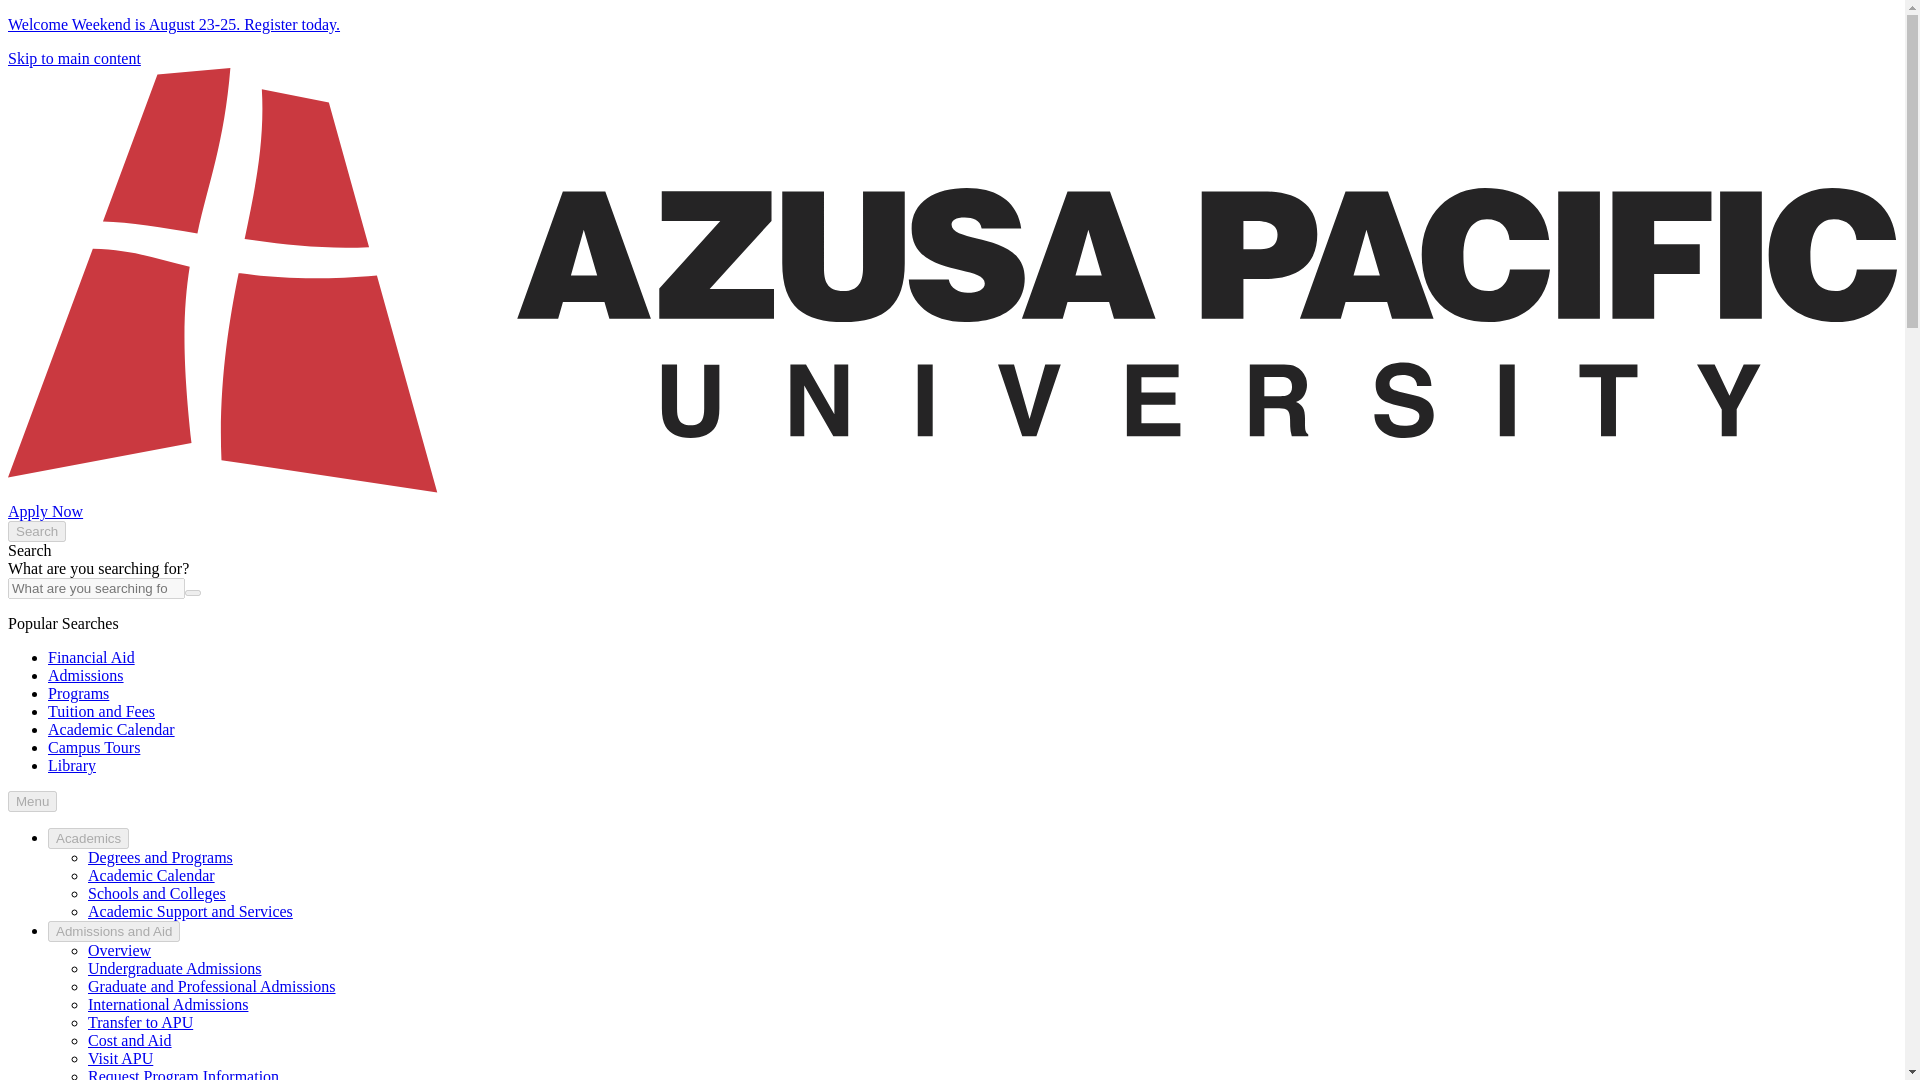 Image resolution: width=1920 pixels, height=1080 pixels. Describe the element at coordinates (212, 986) in the screenshot. I see `Graduate and Professional Admissions` at that location.